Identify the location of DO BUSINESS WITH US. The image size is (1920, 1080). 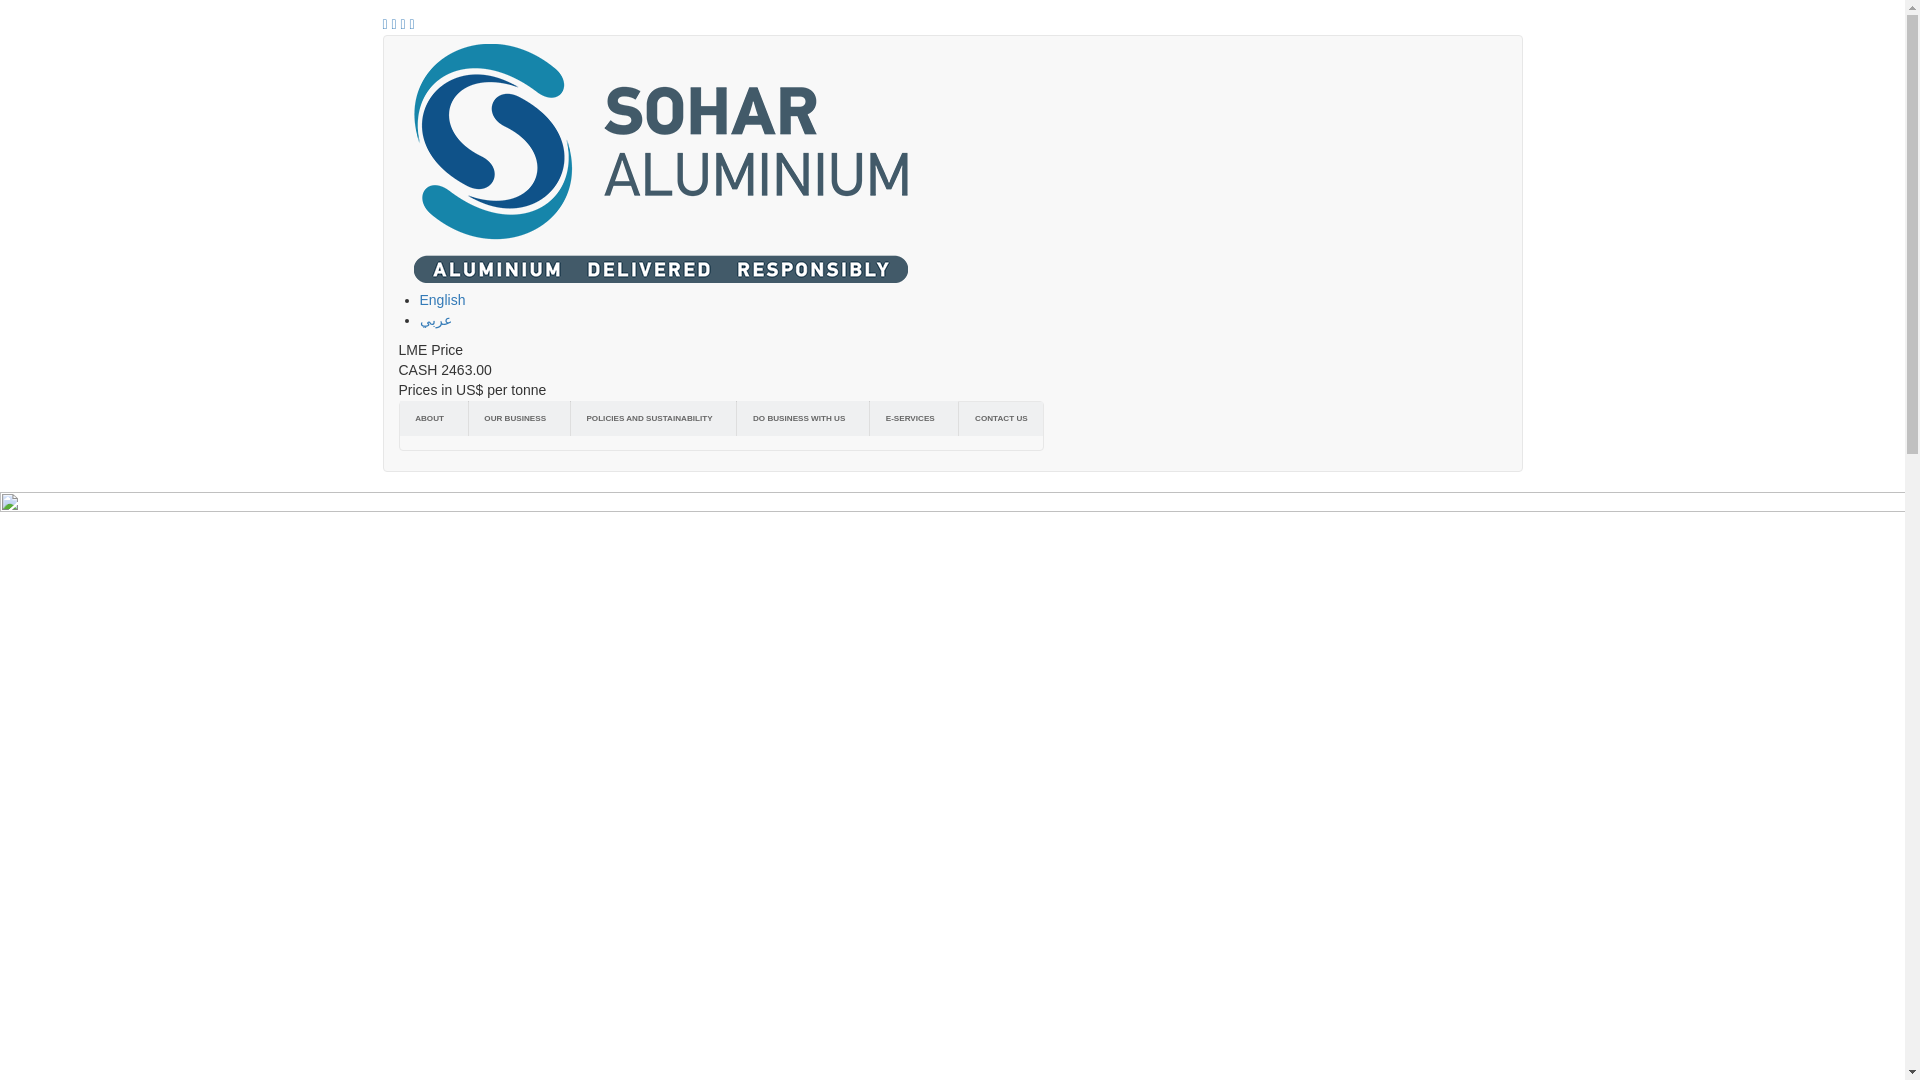
(803, 418).